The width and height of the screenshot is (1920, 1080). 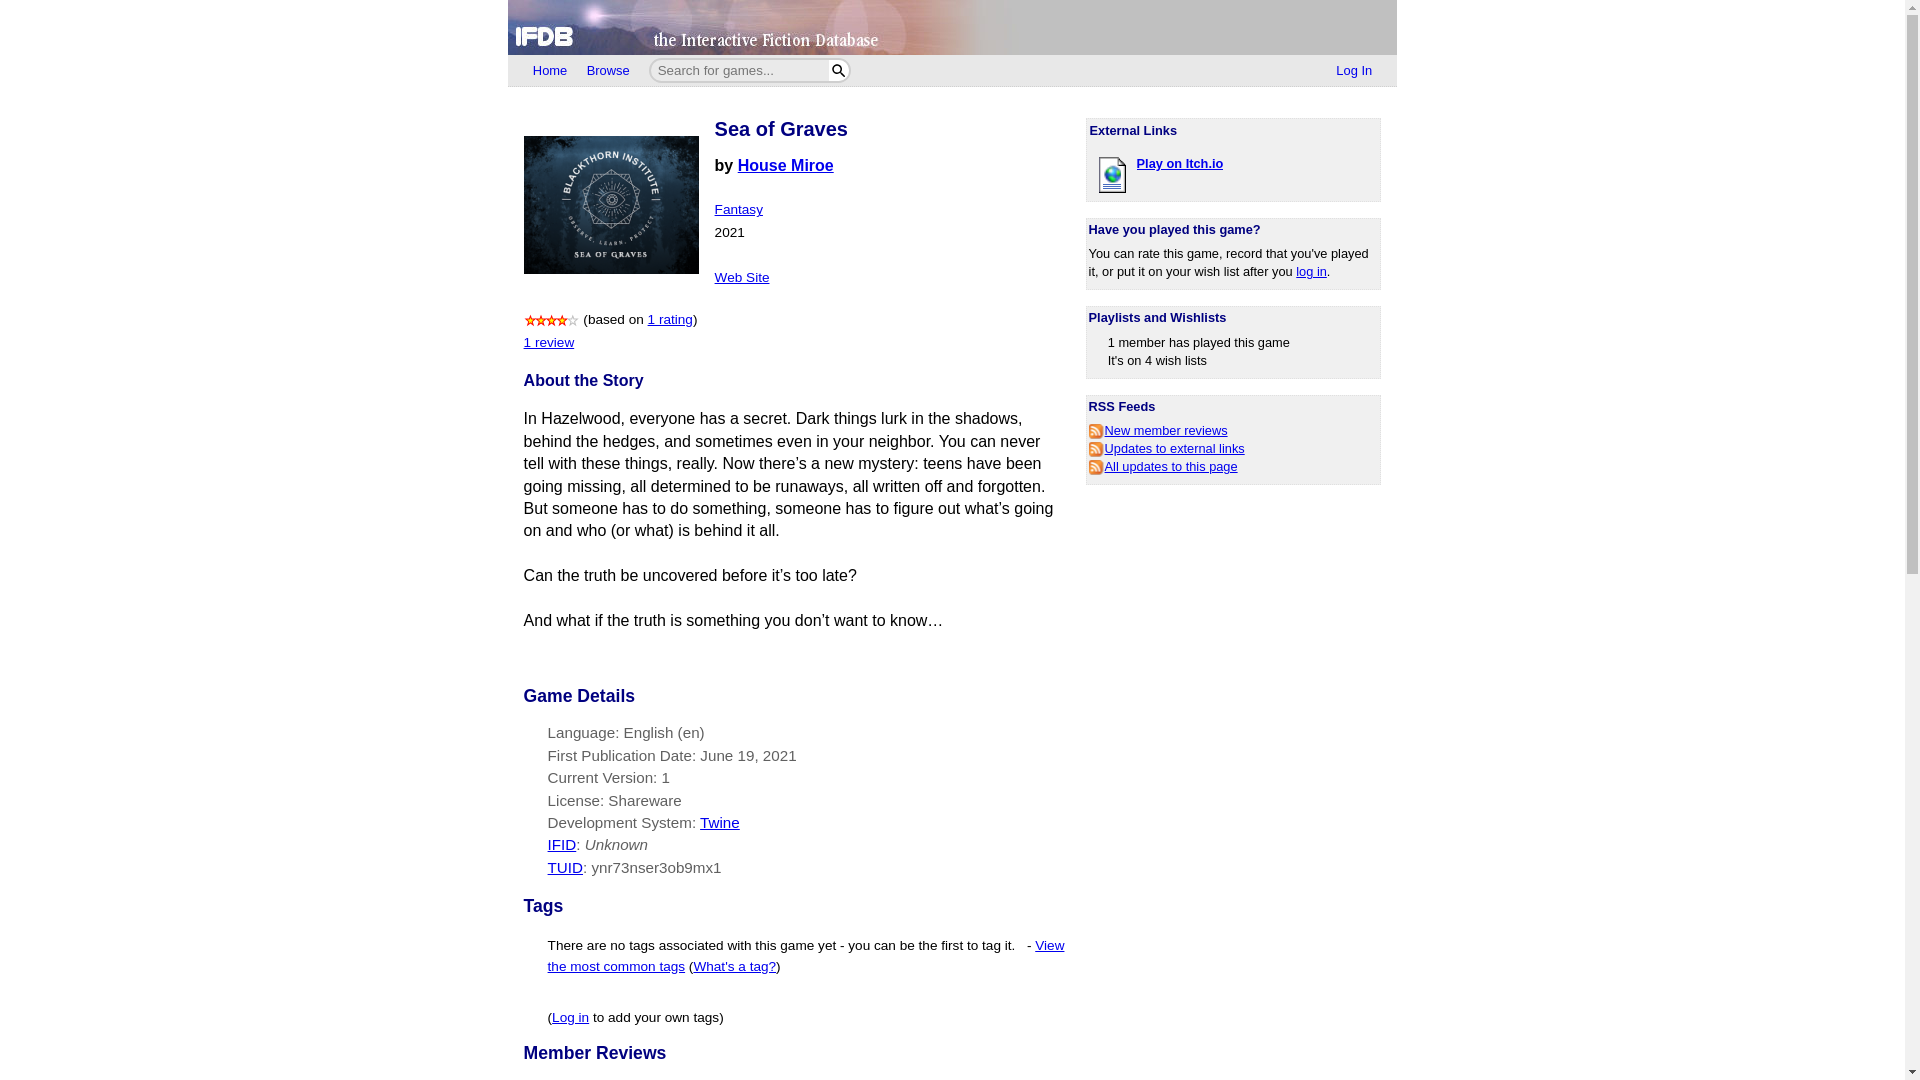 I want to click on Home, so click(x=550, y=71).